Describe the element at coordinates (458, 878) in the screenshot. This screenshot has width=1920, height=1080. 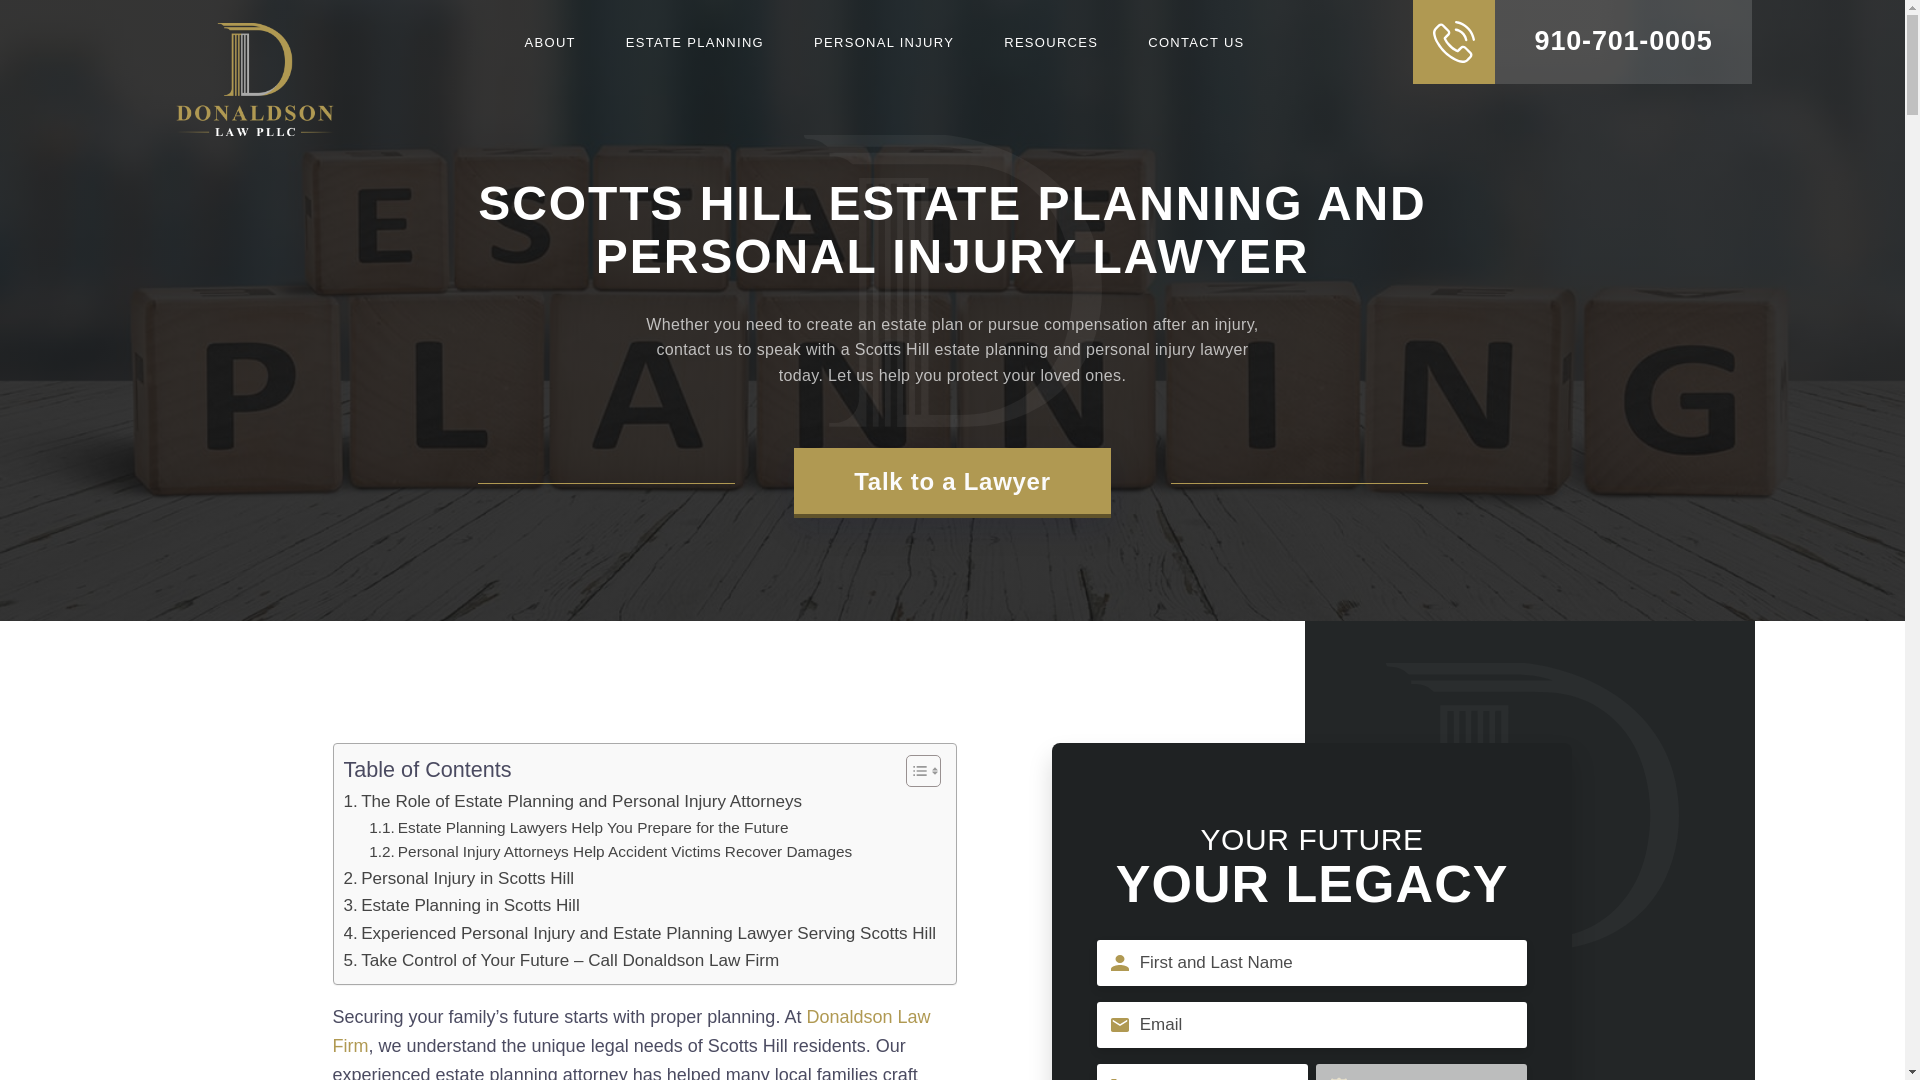
I see `Personal Injury in Scotts Hill` at that location.